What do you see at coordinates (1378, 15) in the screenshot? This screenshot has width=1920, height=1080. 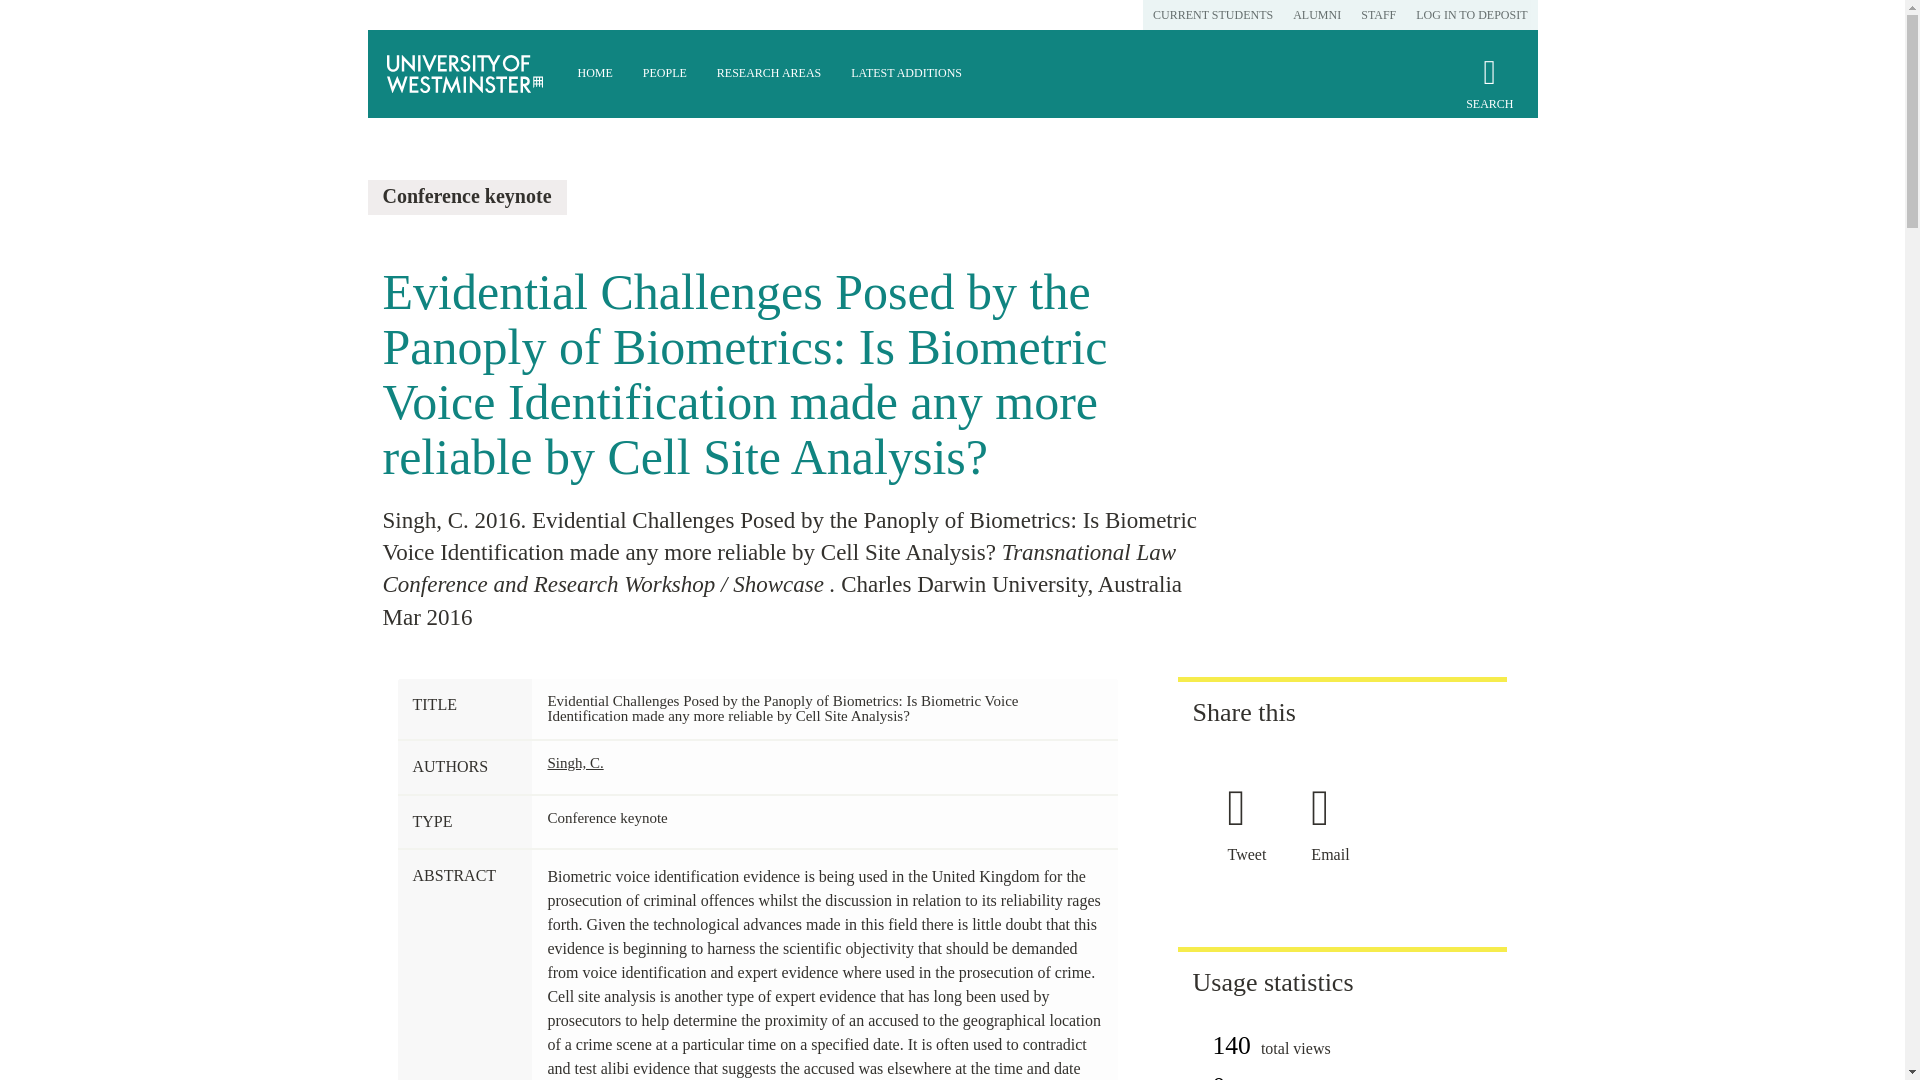 I see `STAFF` at bounding box center [1378, 15].